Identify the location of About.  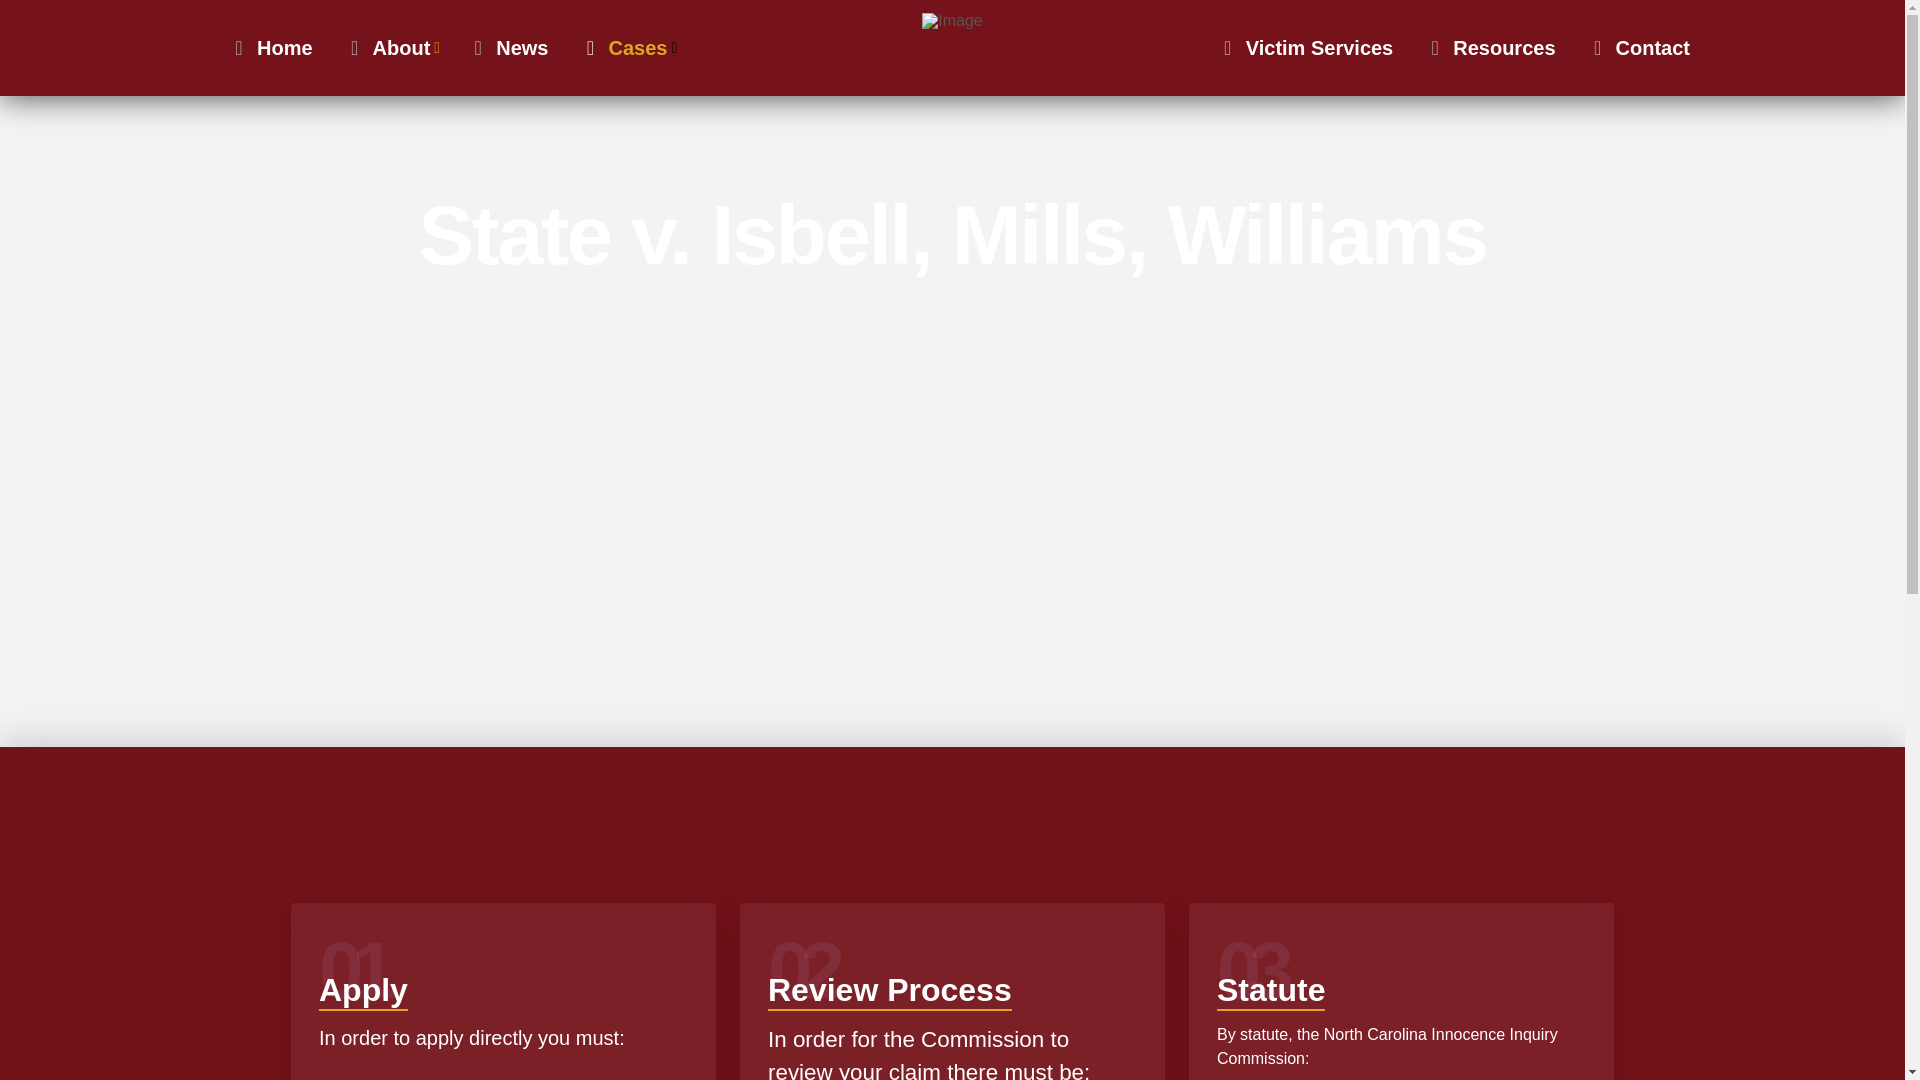
(390, 48).